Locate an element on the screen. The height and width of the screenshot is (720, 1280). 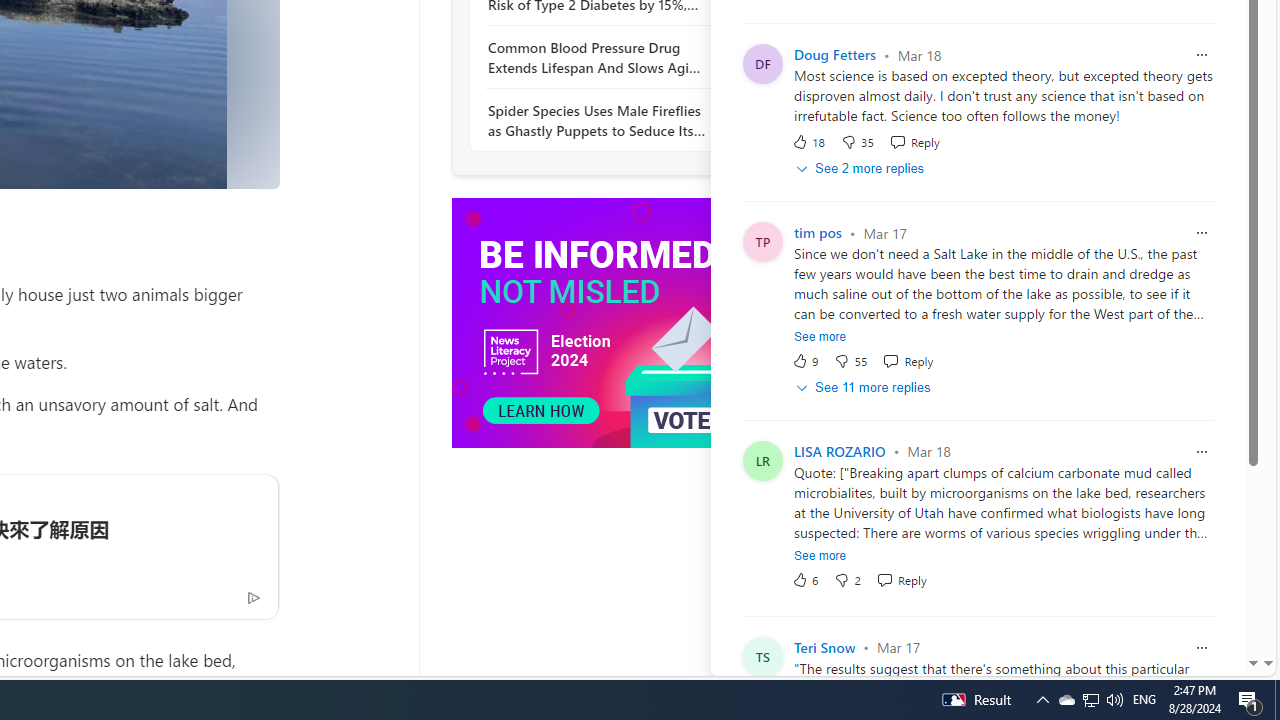
LISA ROZARIO is located at coordinates (839, 451).